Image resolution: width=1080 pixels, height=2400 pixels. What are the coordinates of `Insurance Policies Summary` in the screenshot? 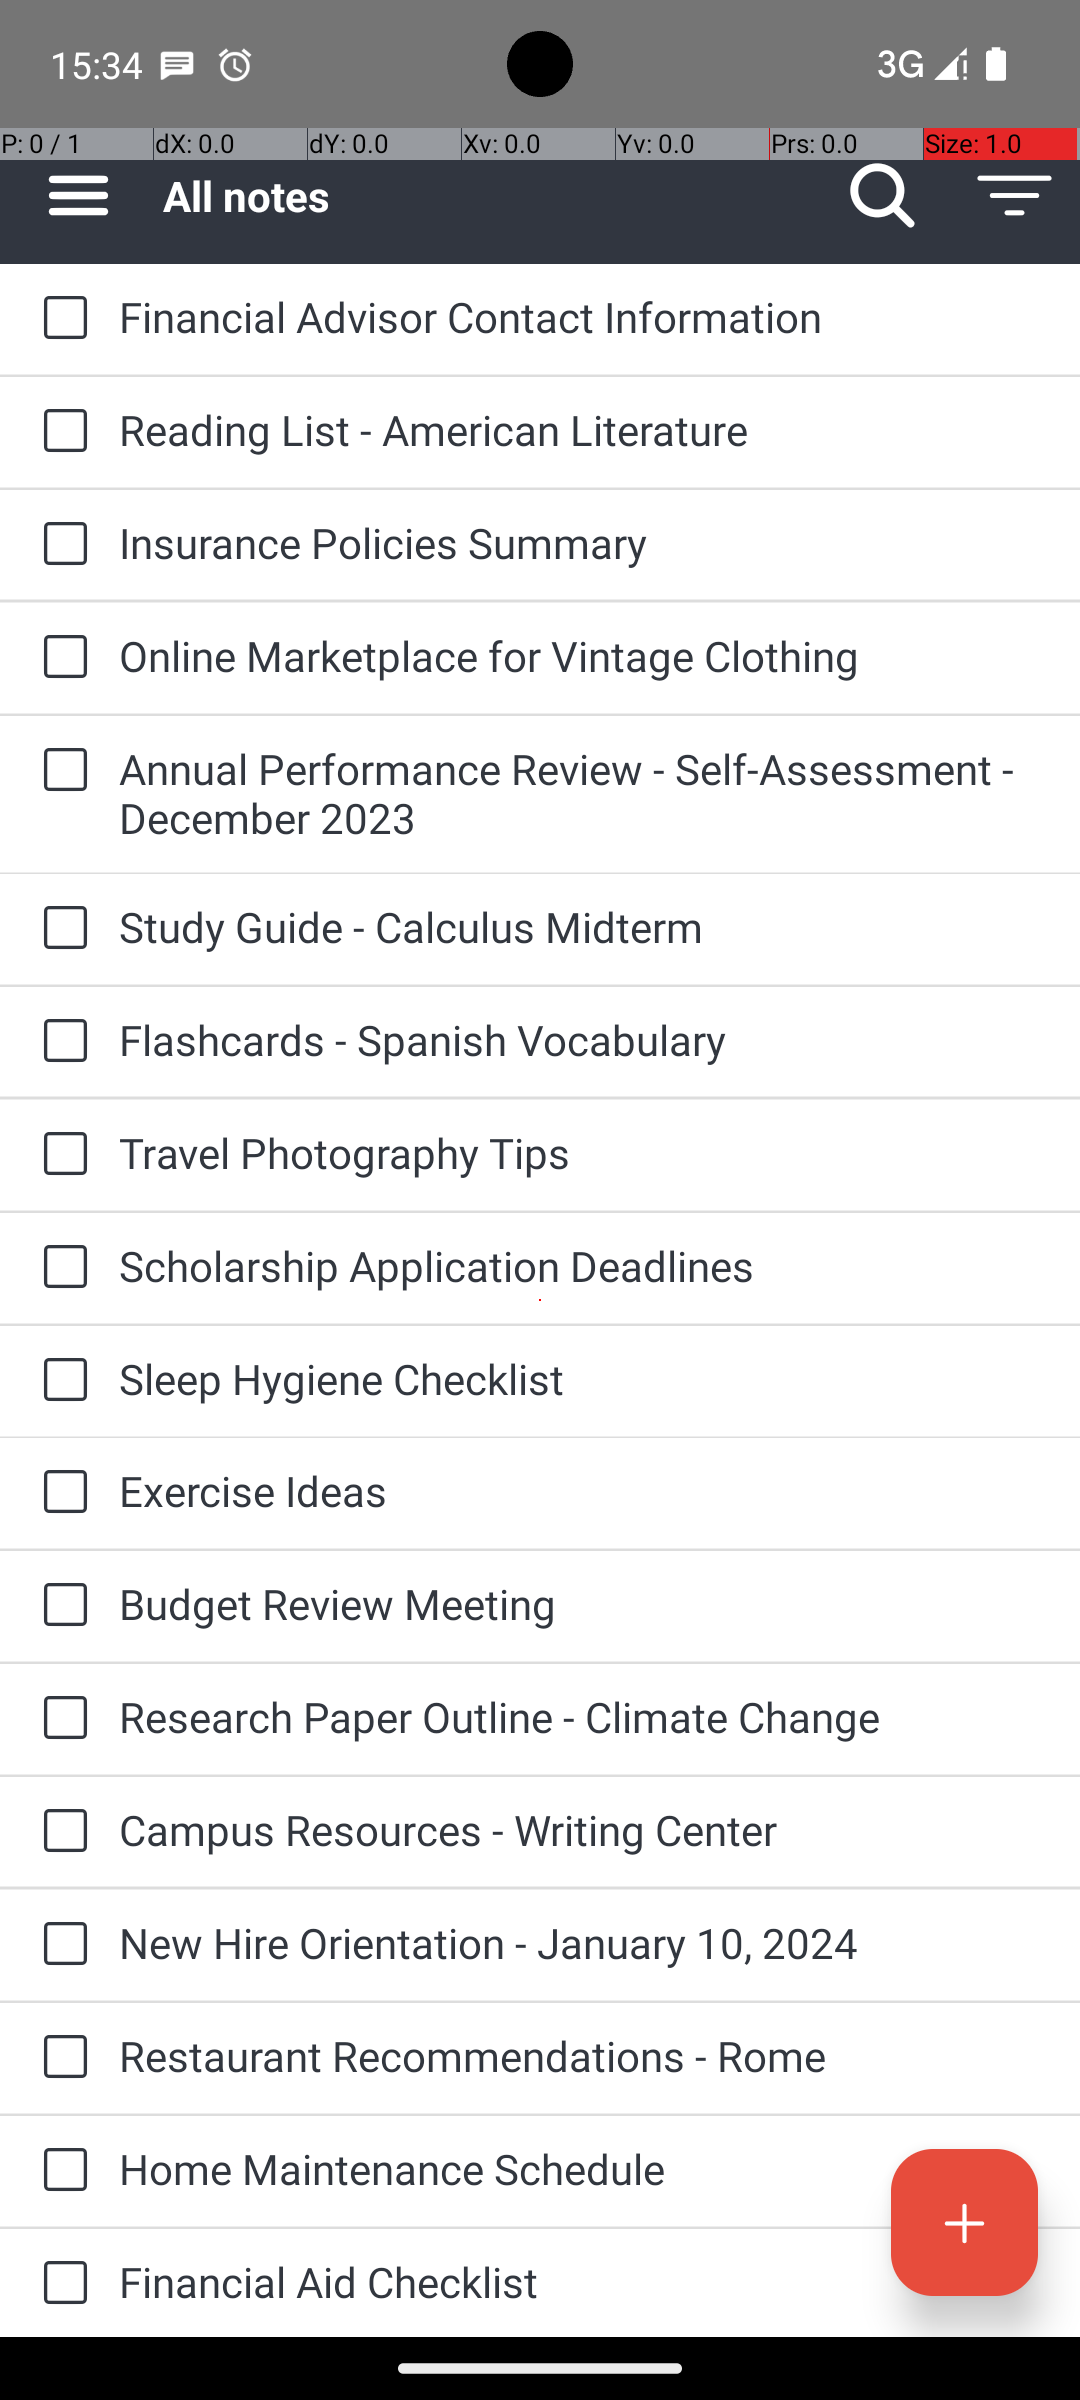 It's located at (580, 542).